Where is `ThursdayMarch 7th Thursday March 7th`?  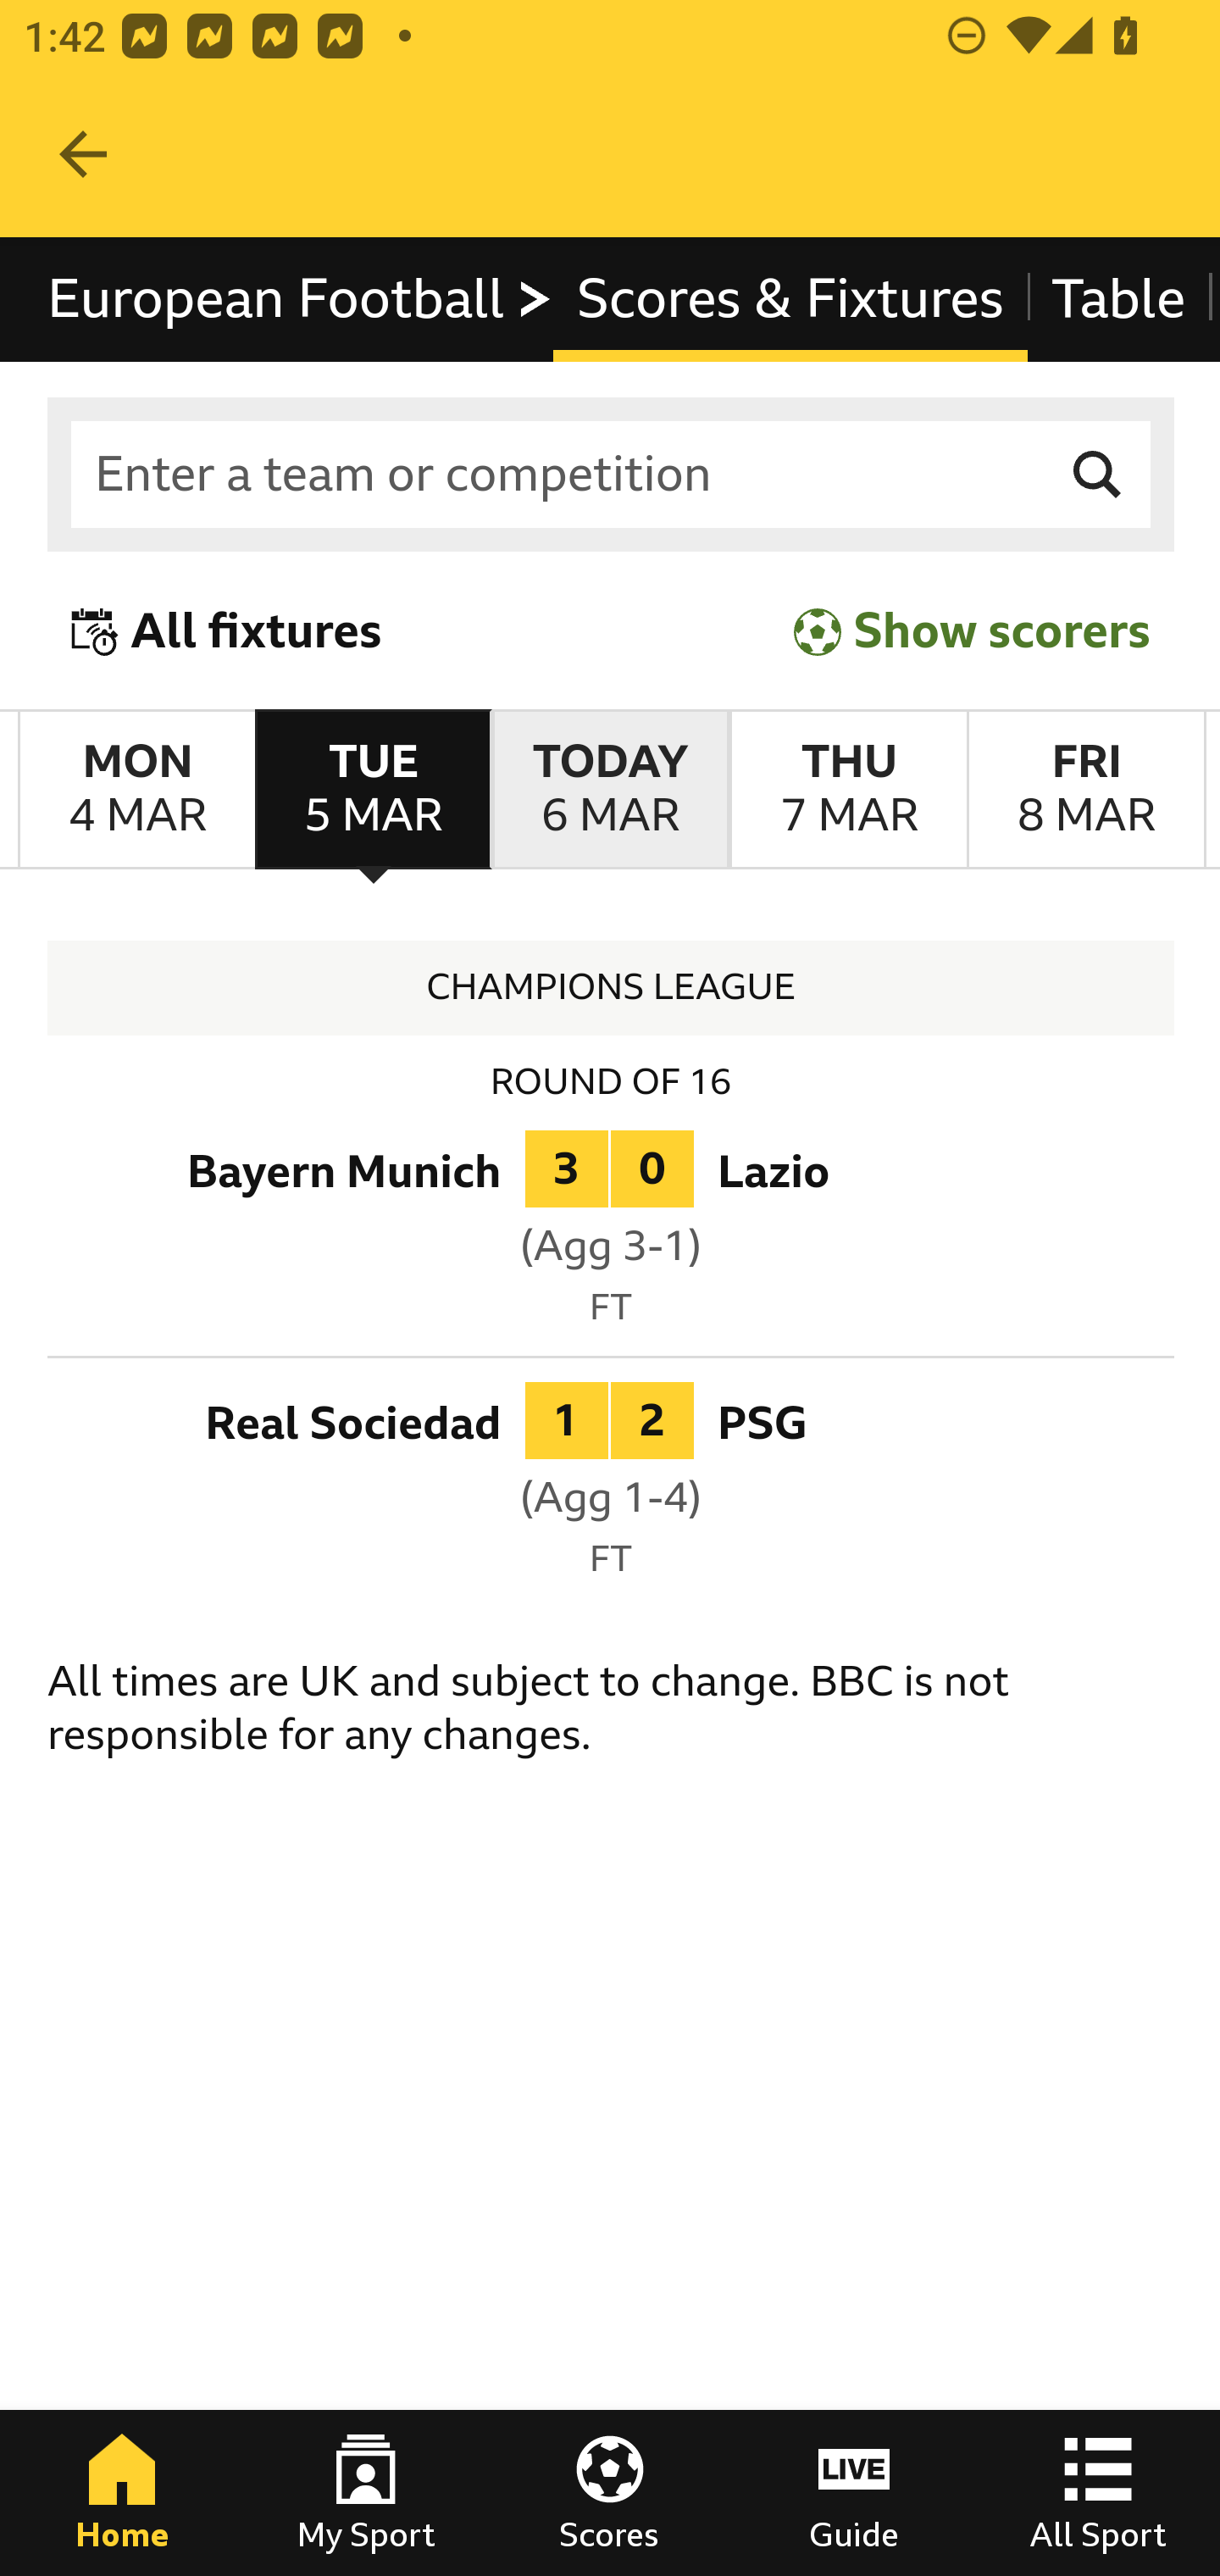 ThursdayMarch 7th Thursday March 7th is located at coordinates (847, 790).